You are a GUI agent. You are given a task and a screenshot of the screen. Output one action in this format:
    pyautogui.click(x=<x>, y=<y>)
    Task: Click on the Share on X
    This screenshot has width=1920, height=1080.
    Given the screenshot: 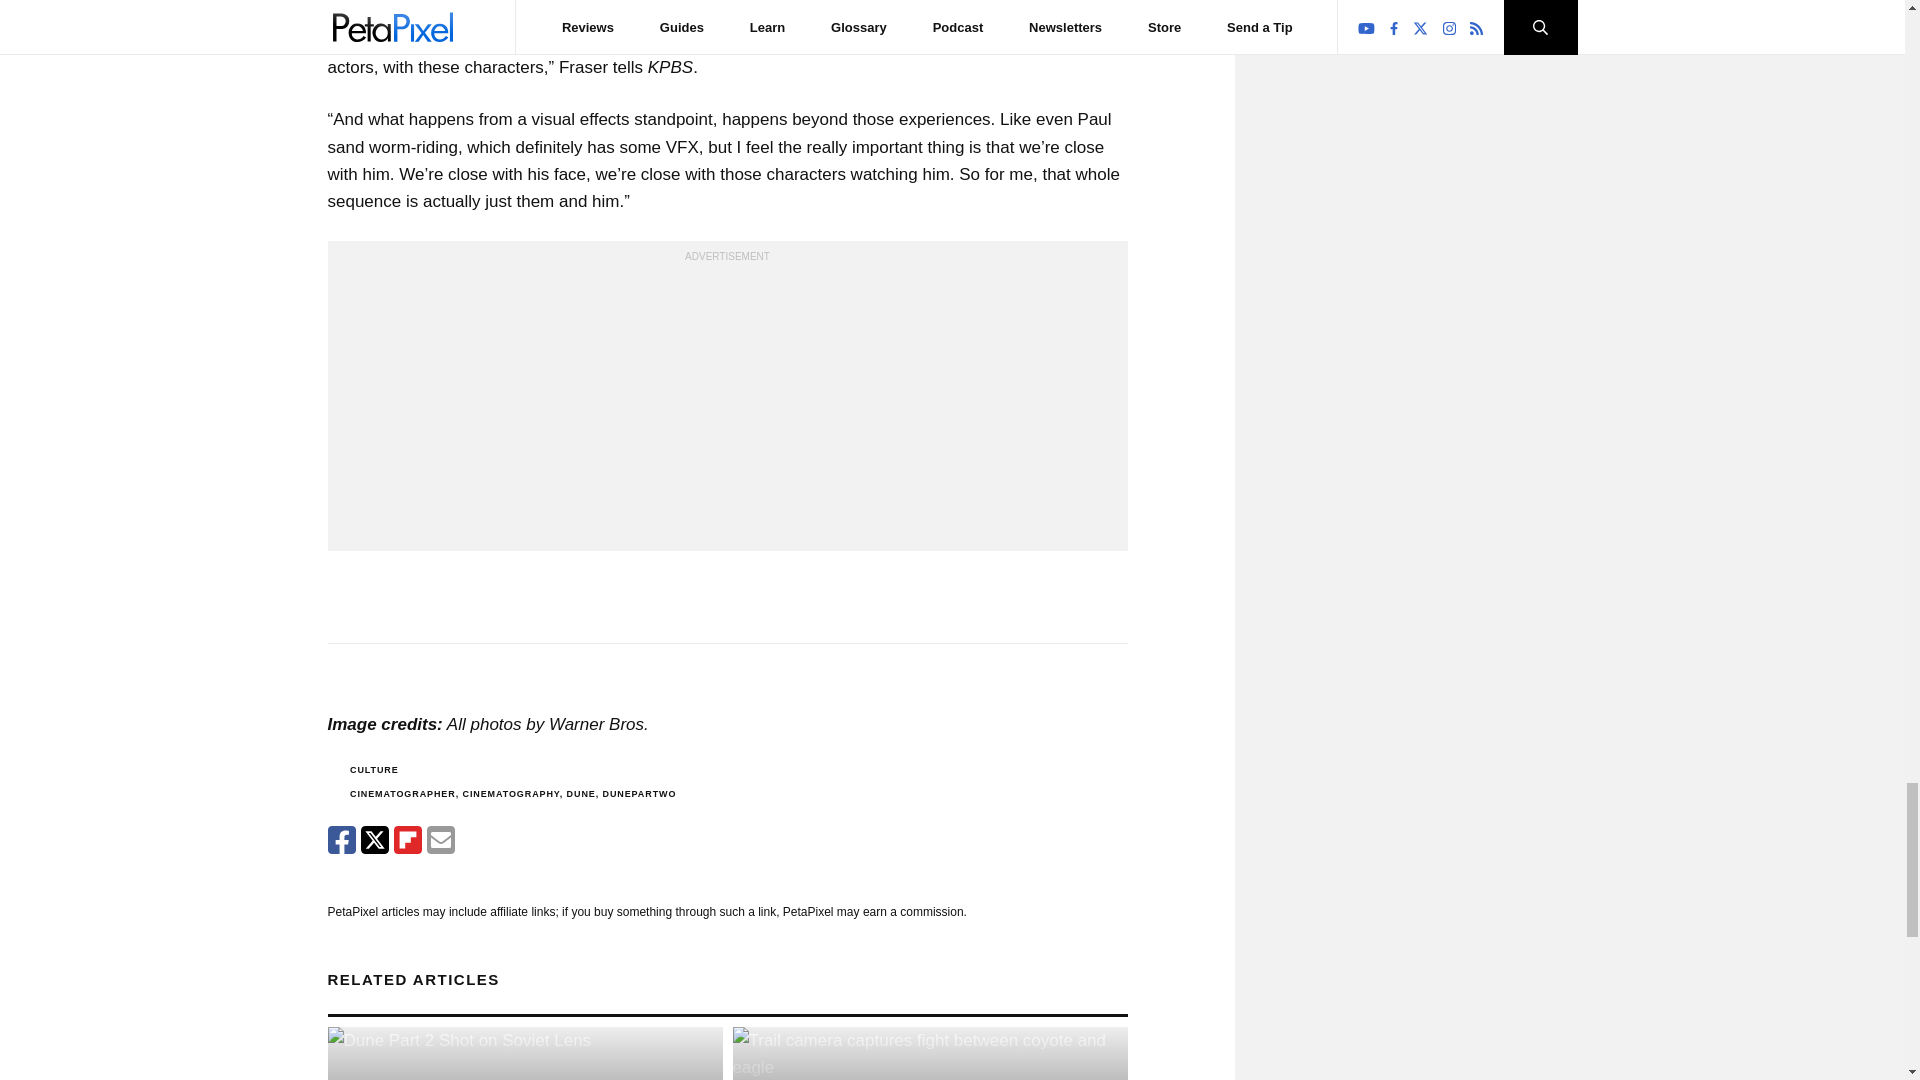 What is the action you would take?
    pyautogui.click(x=374, y=840)
    